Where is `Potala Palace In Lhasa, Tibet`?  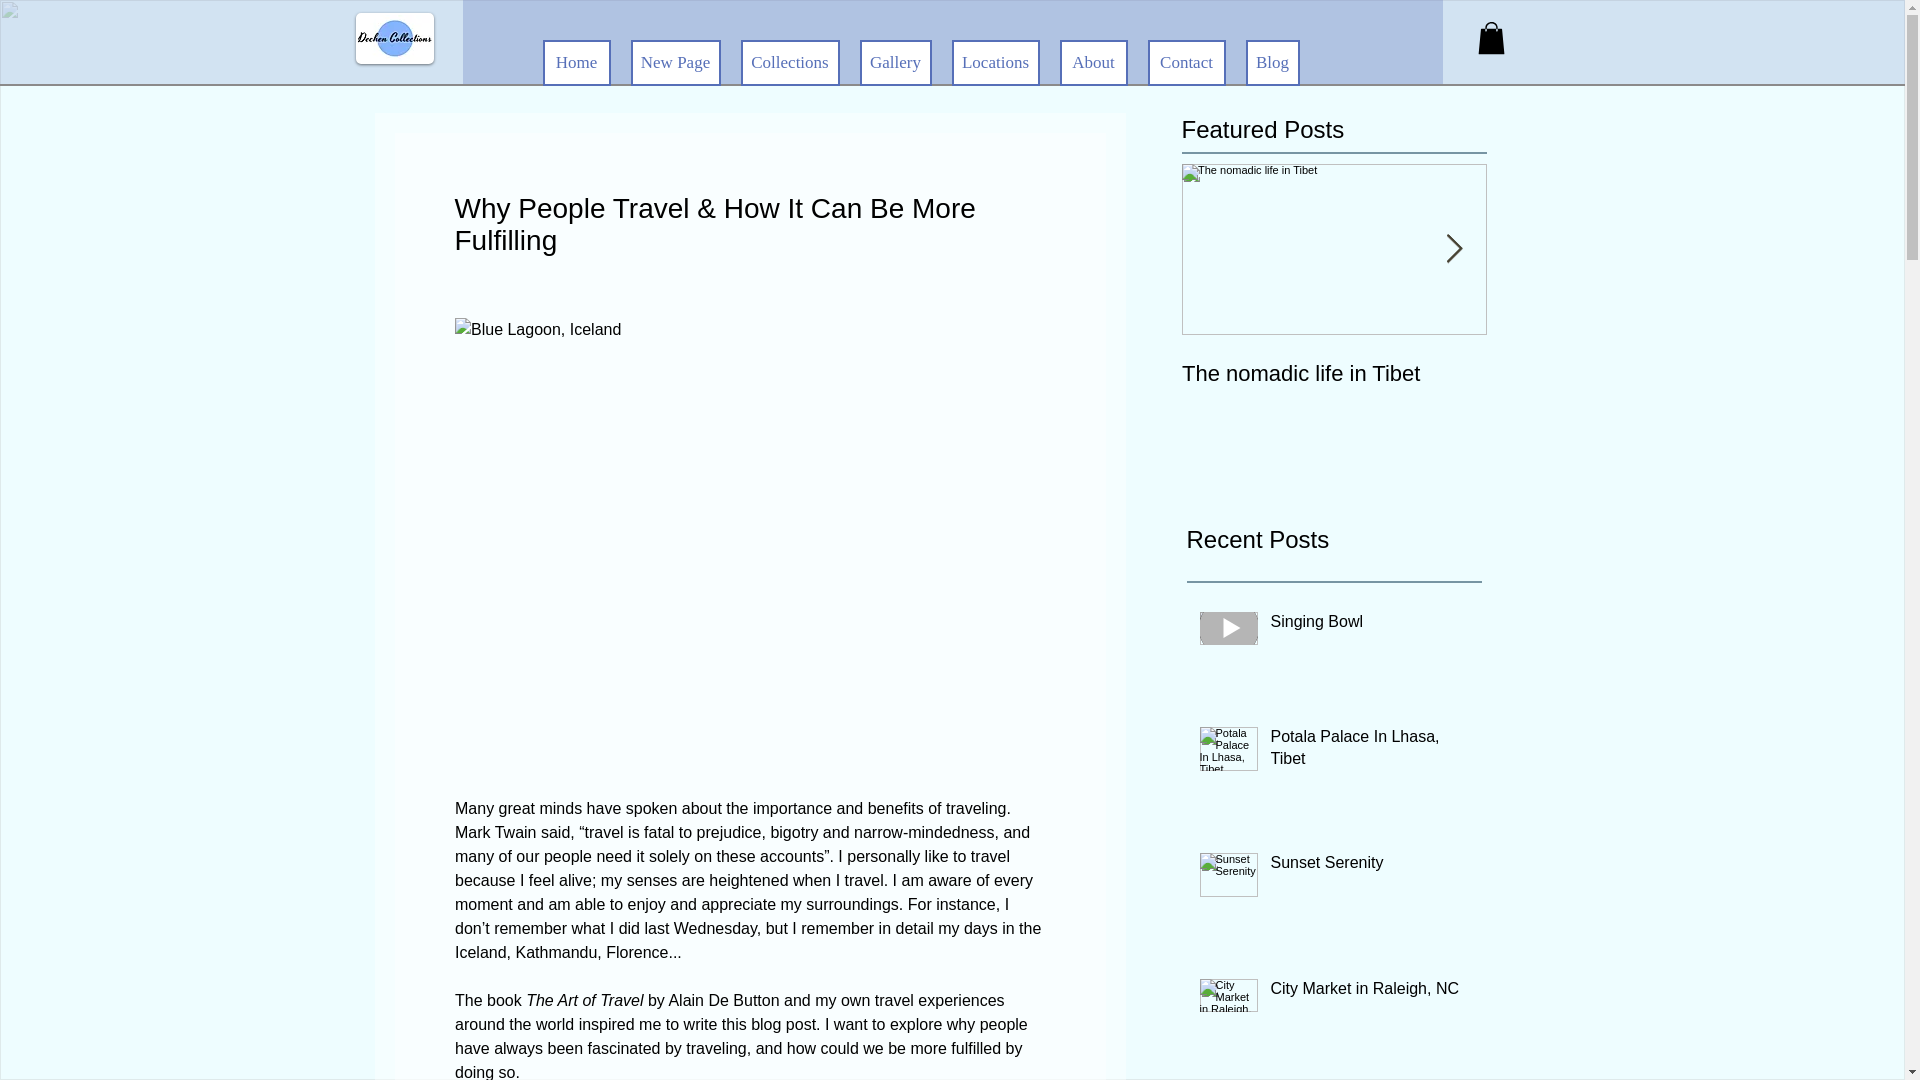
Potala Palace In Lhasa, Tibet is located at coordinates (1372, 752).